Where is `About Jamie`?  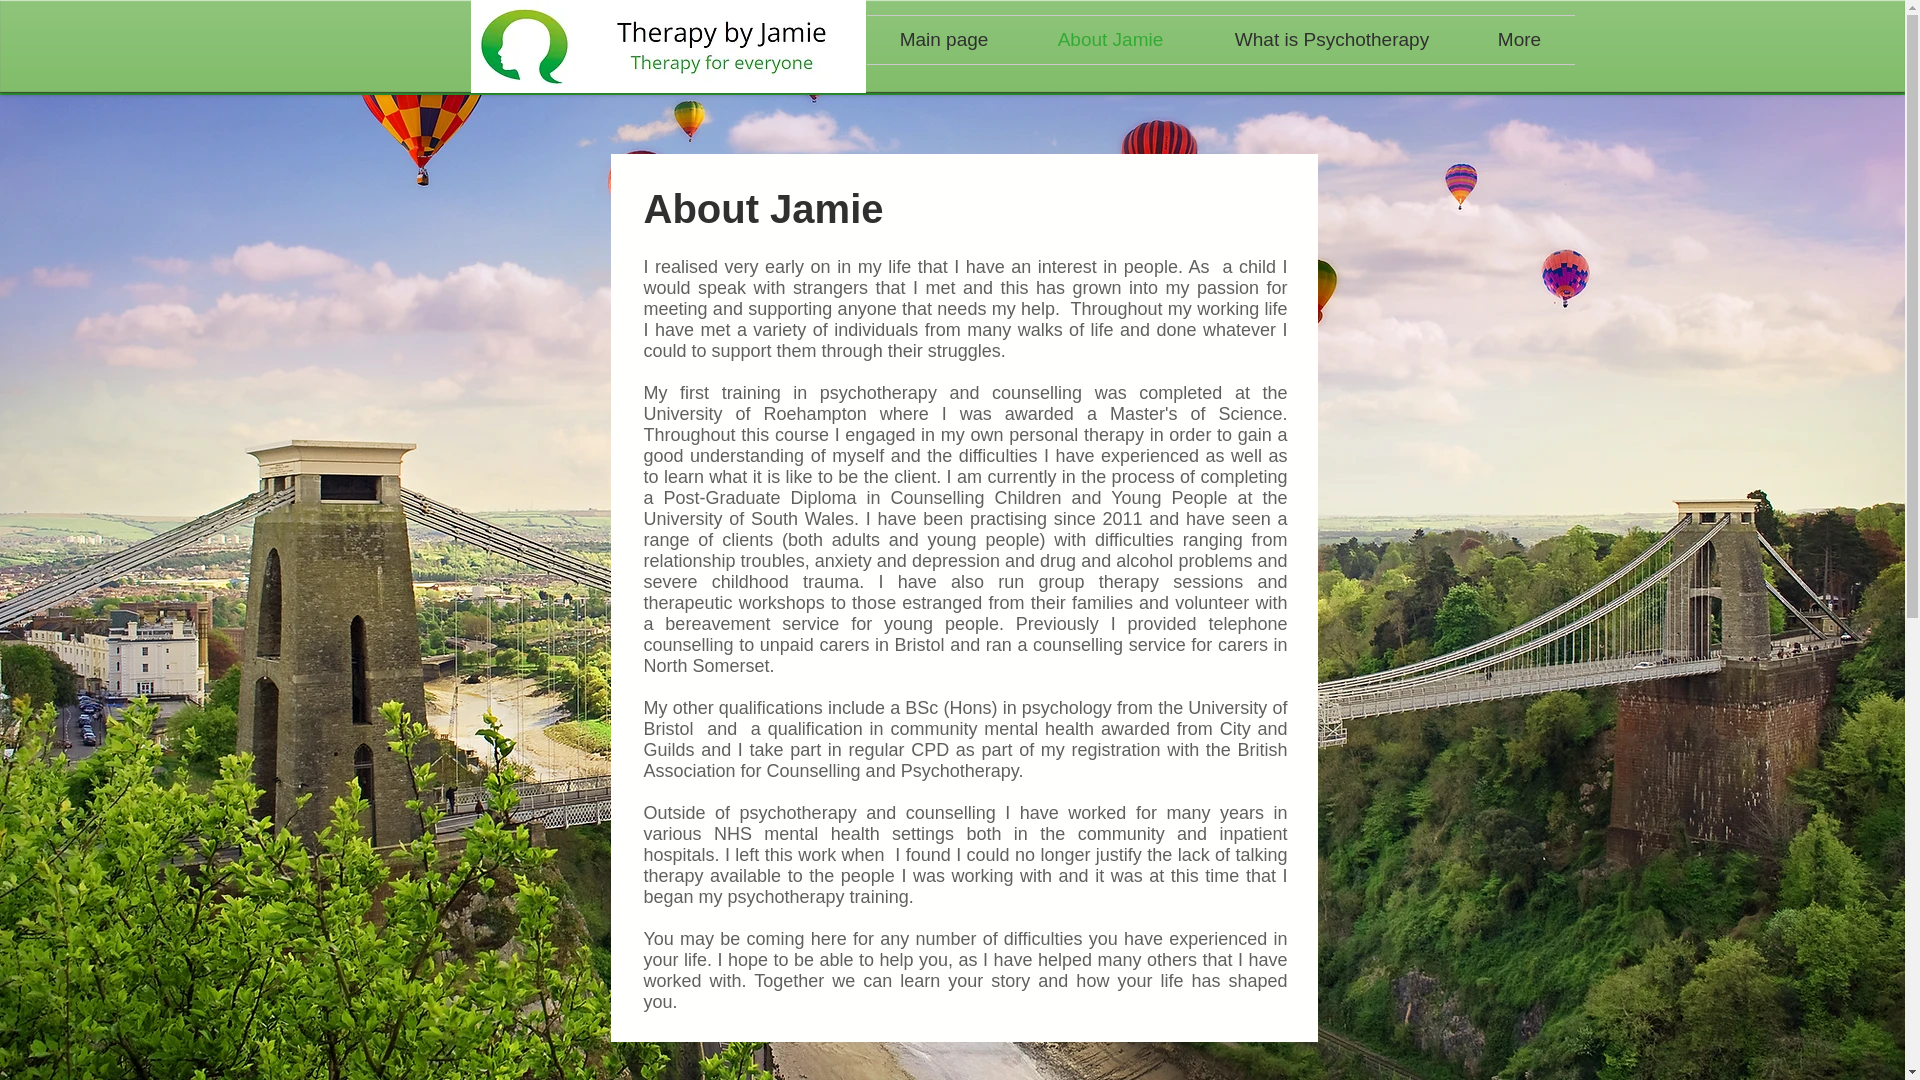
About Jamie is located at coordinates (1110, 40).